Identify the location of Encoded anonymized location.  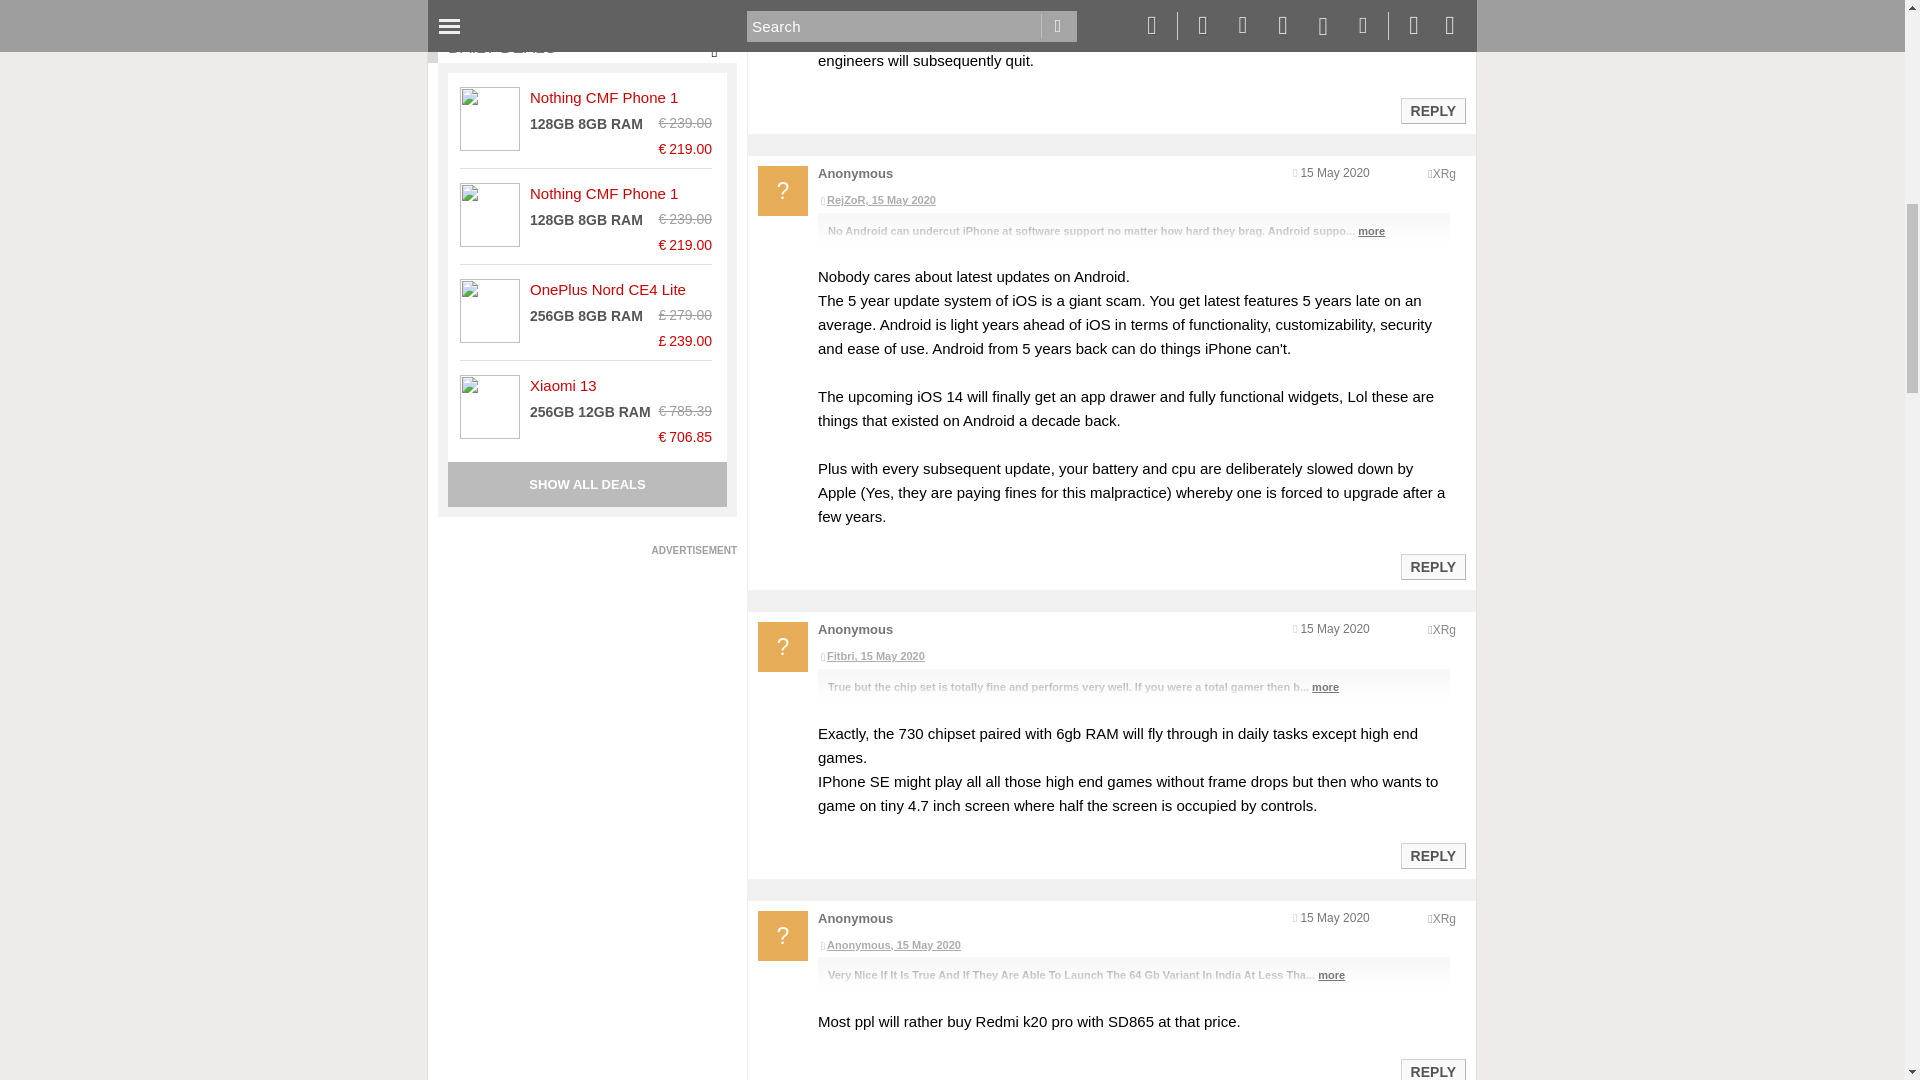
(1444, 630).